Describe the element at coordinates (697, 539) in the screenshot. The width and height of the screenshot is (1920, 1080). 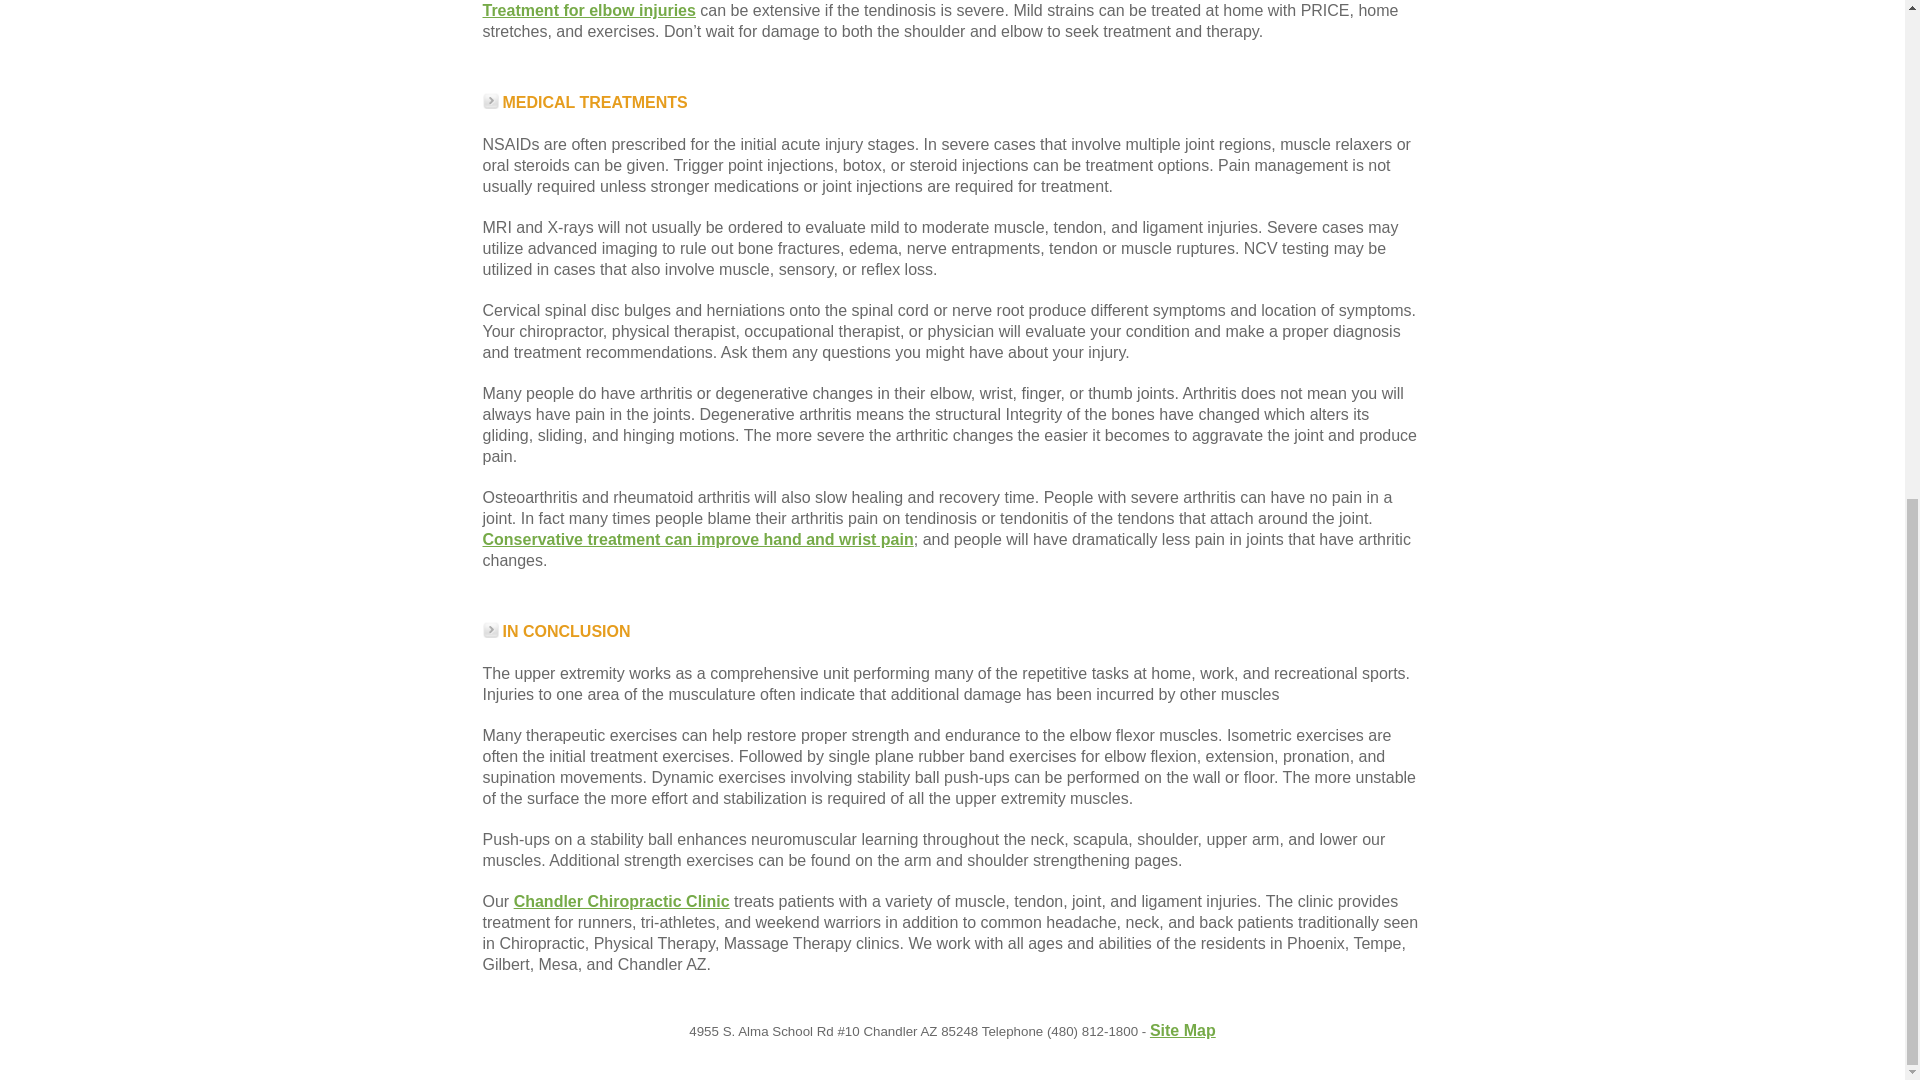
I see `Conservative treatment can improve hand and wrist pain` at that location.